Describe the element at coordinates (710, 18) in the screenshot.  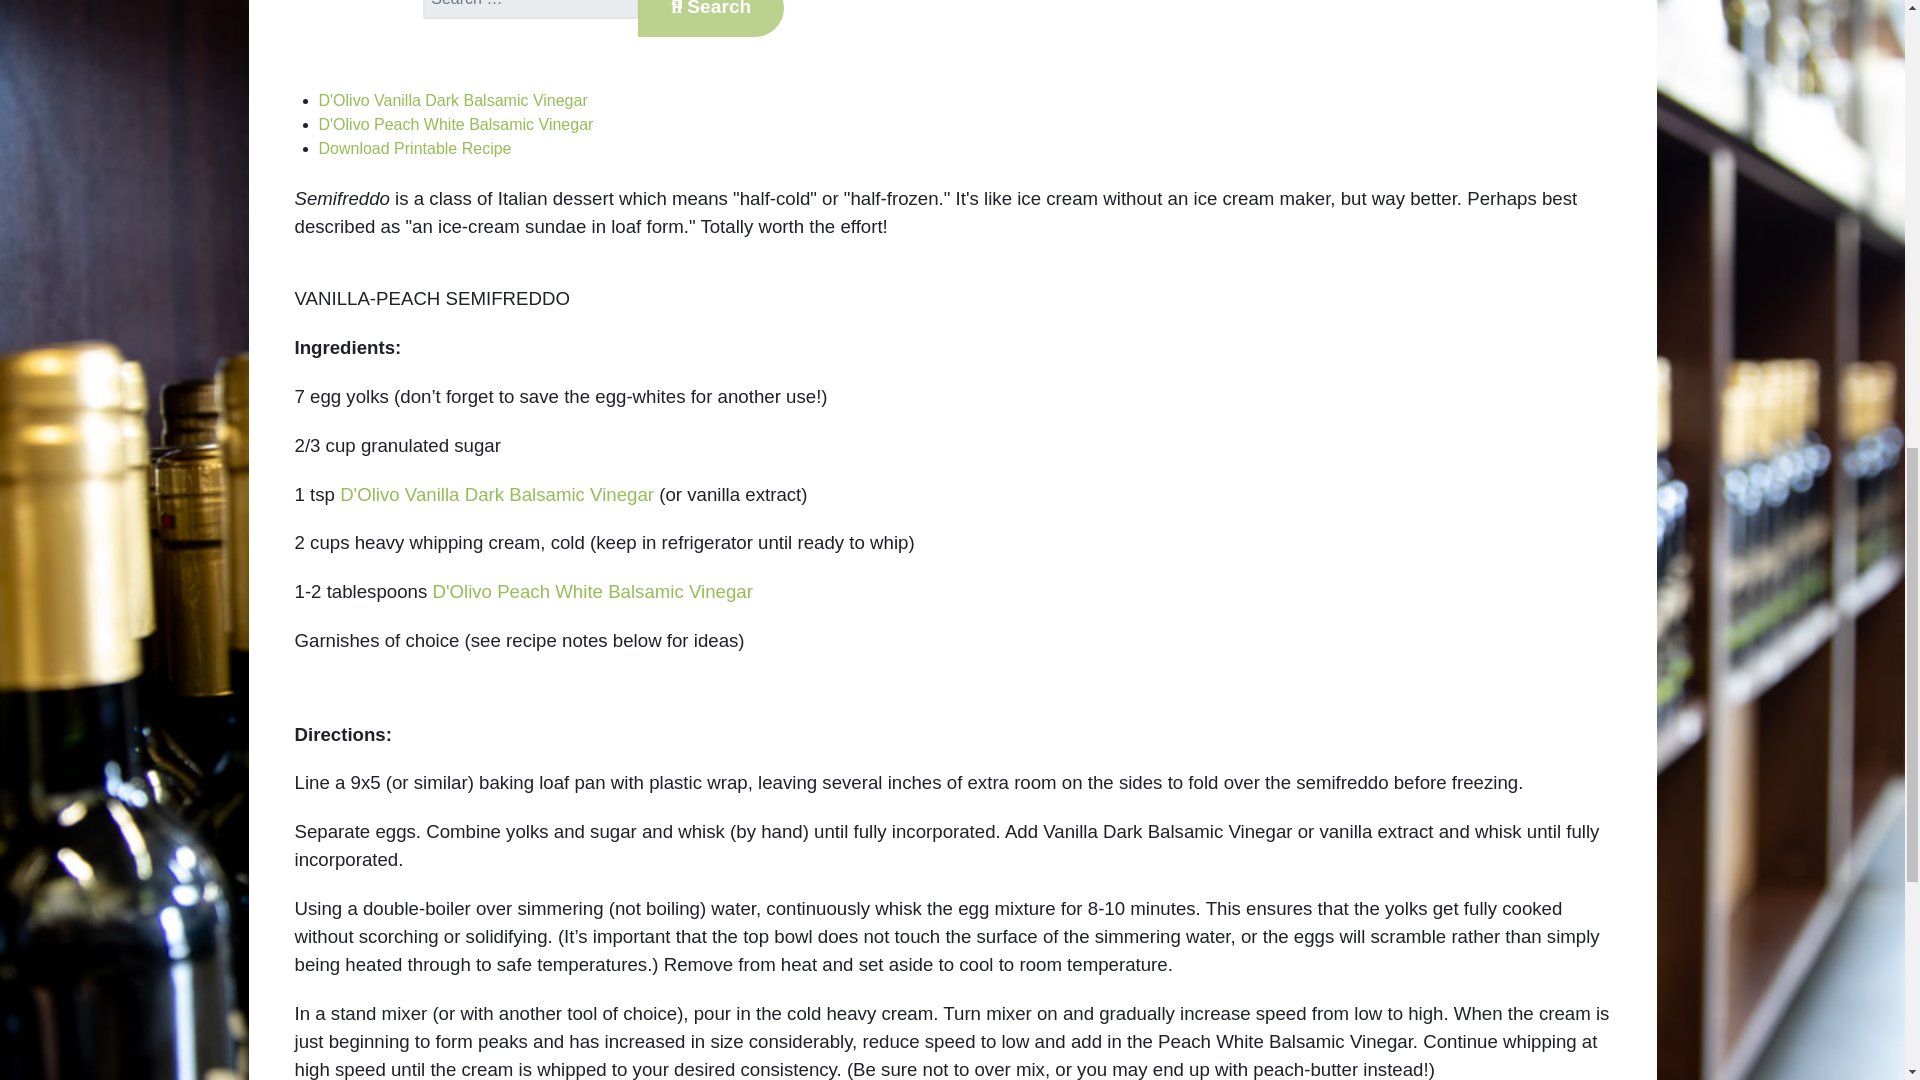
I see `Search` at that location.